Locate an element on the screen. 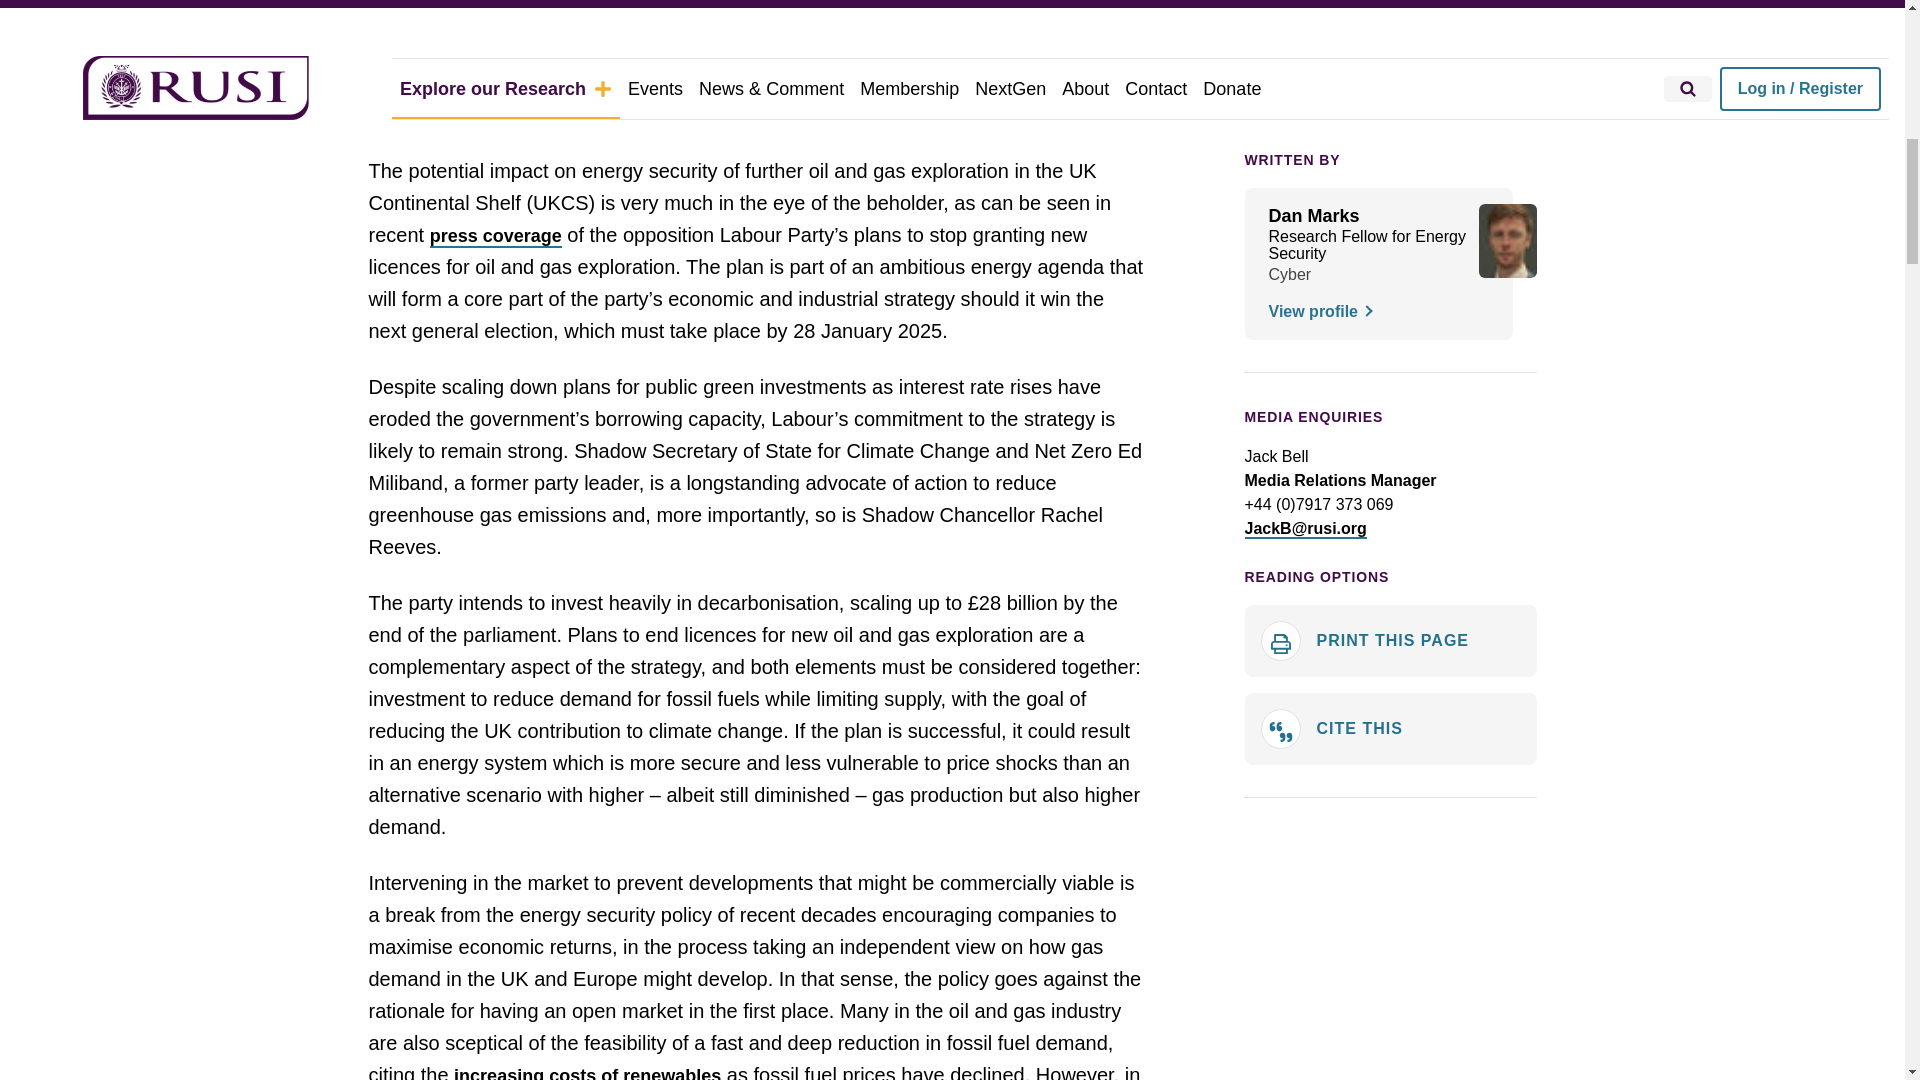 The width and height of the screenshot is (1920, 1080). increasing costs of renewables is located at coordinates (587, 1072).